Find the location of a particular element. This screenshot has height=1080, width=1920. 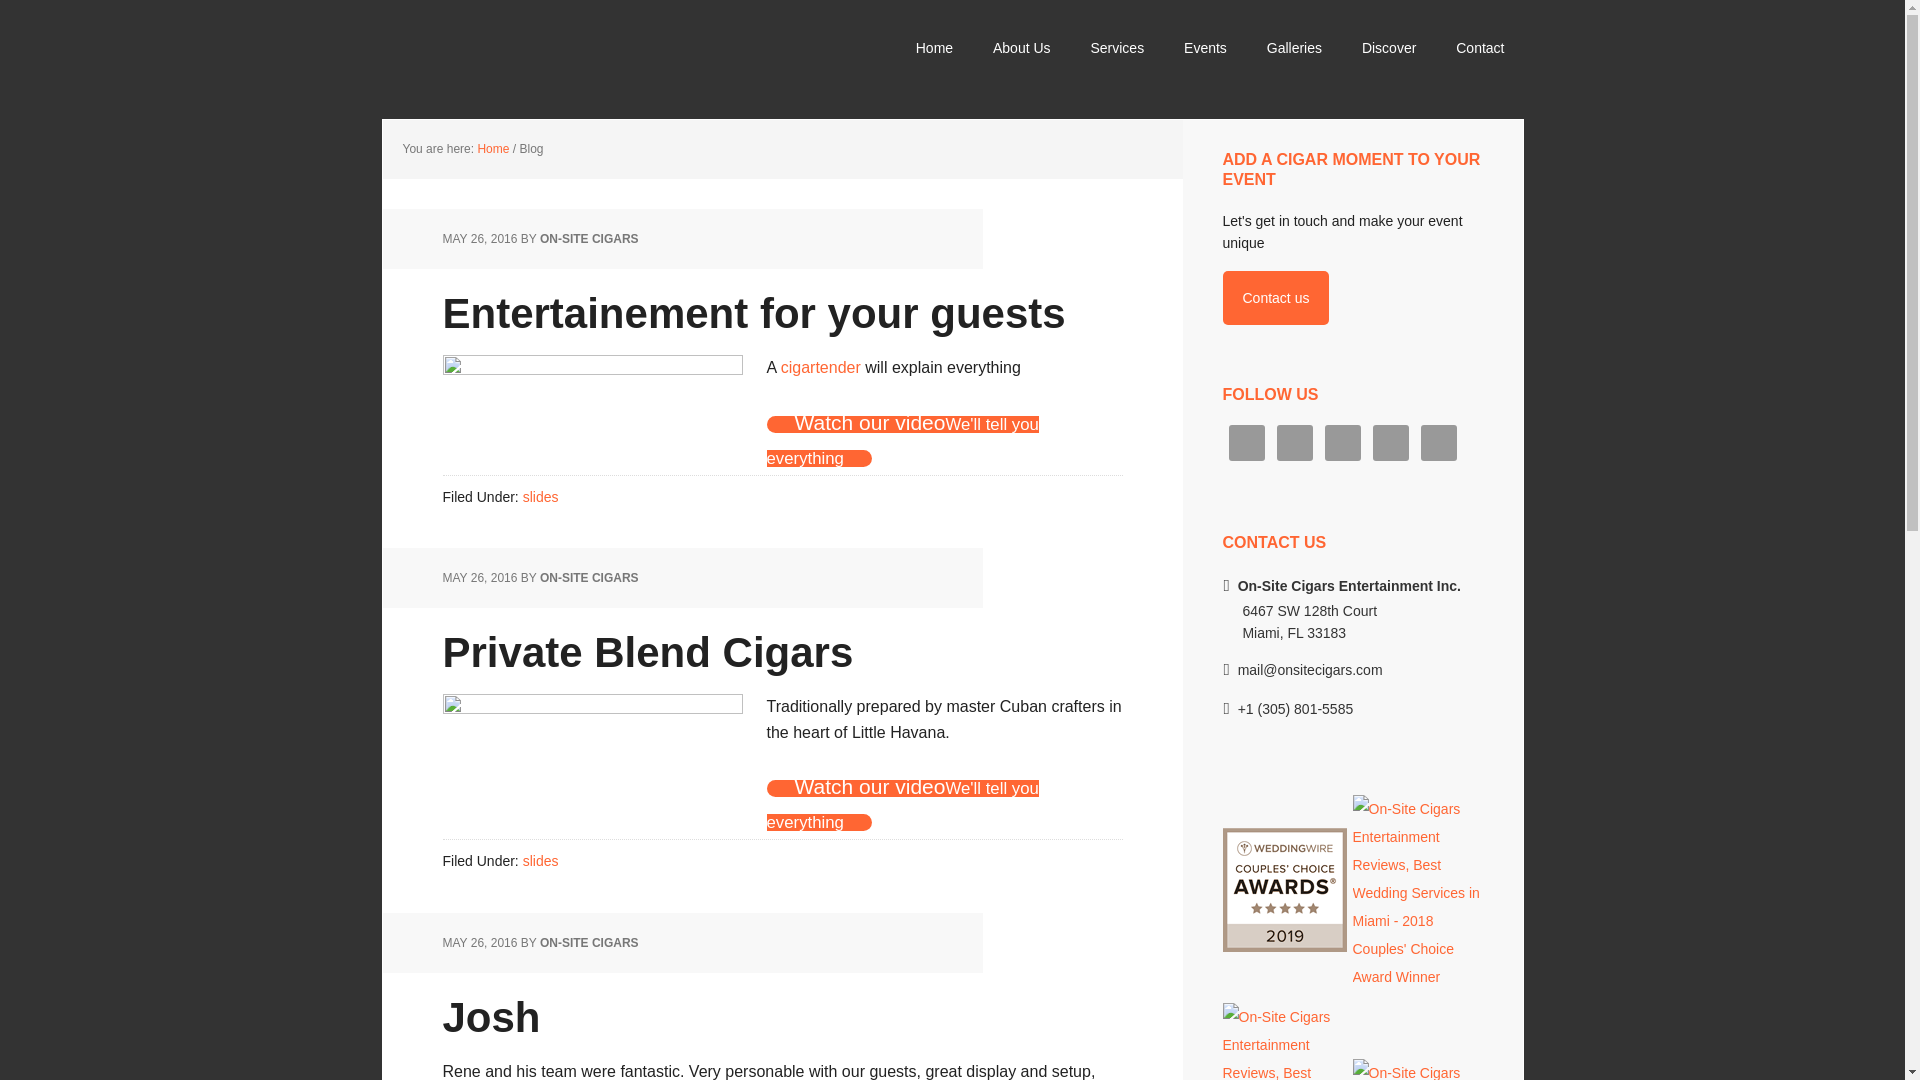

cigartender is located at coordinates (820, 366).